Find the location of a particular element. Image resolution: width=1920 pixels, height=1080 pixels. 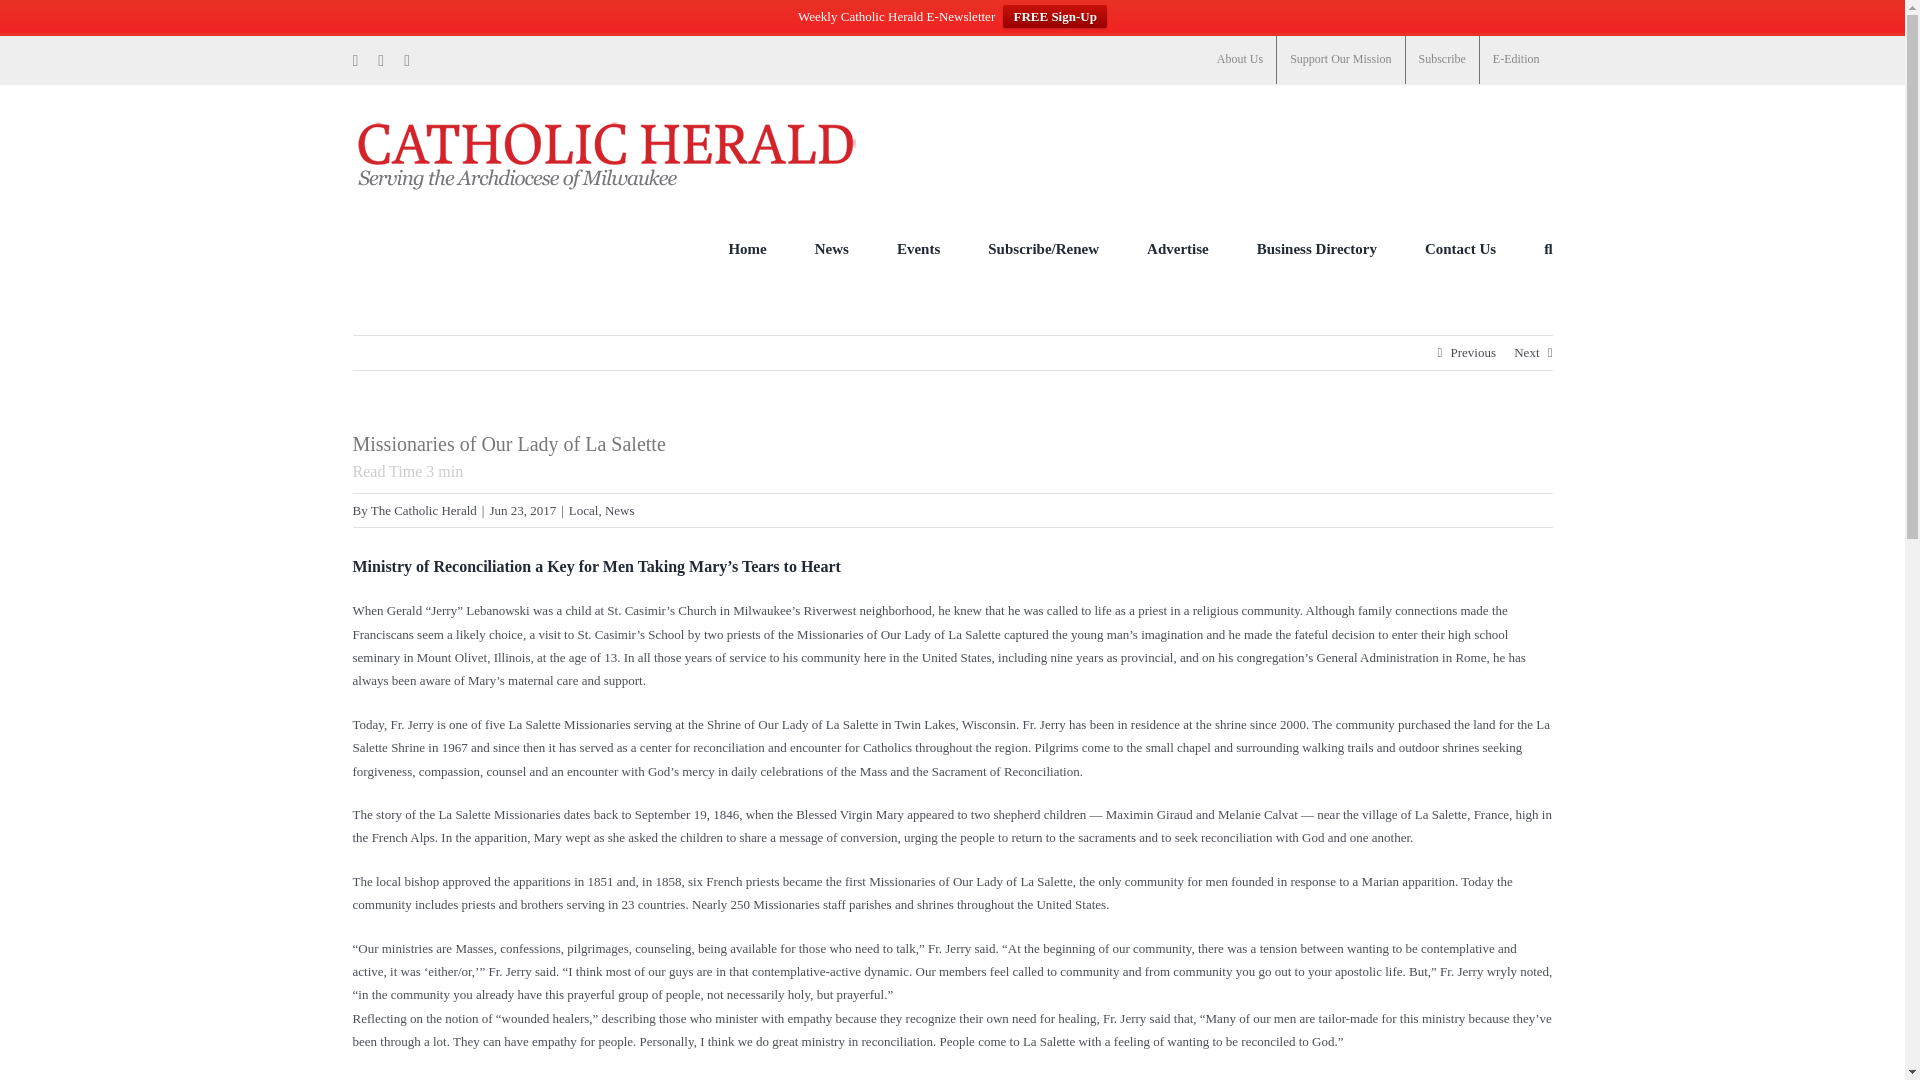

Subscribe is located at coordinates (1442, 60).